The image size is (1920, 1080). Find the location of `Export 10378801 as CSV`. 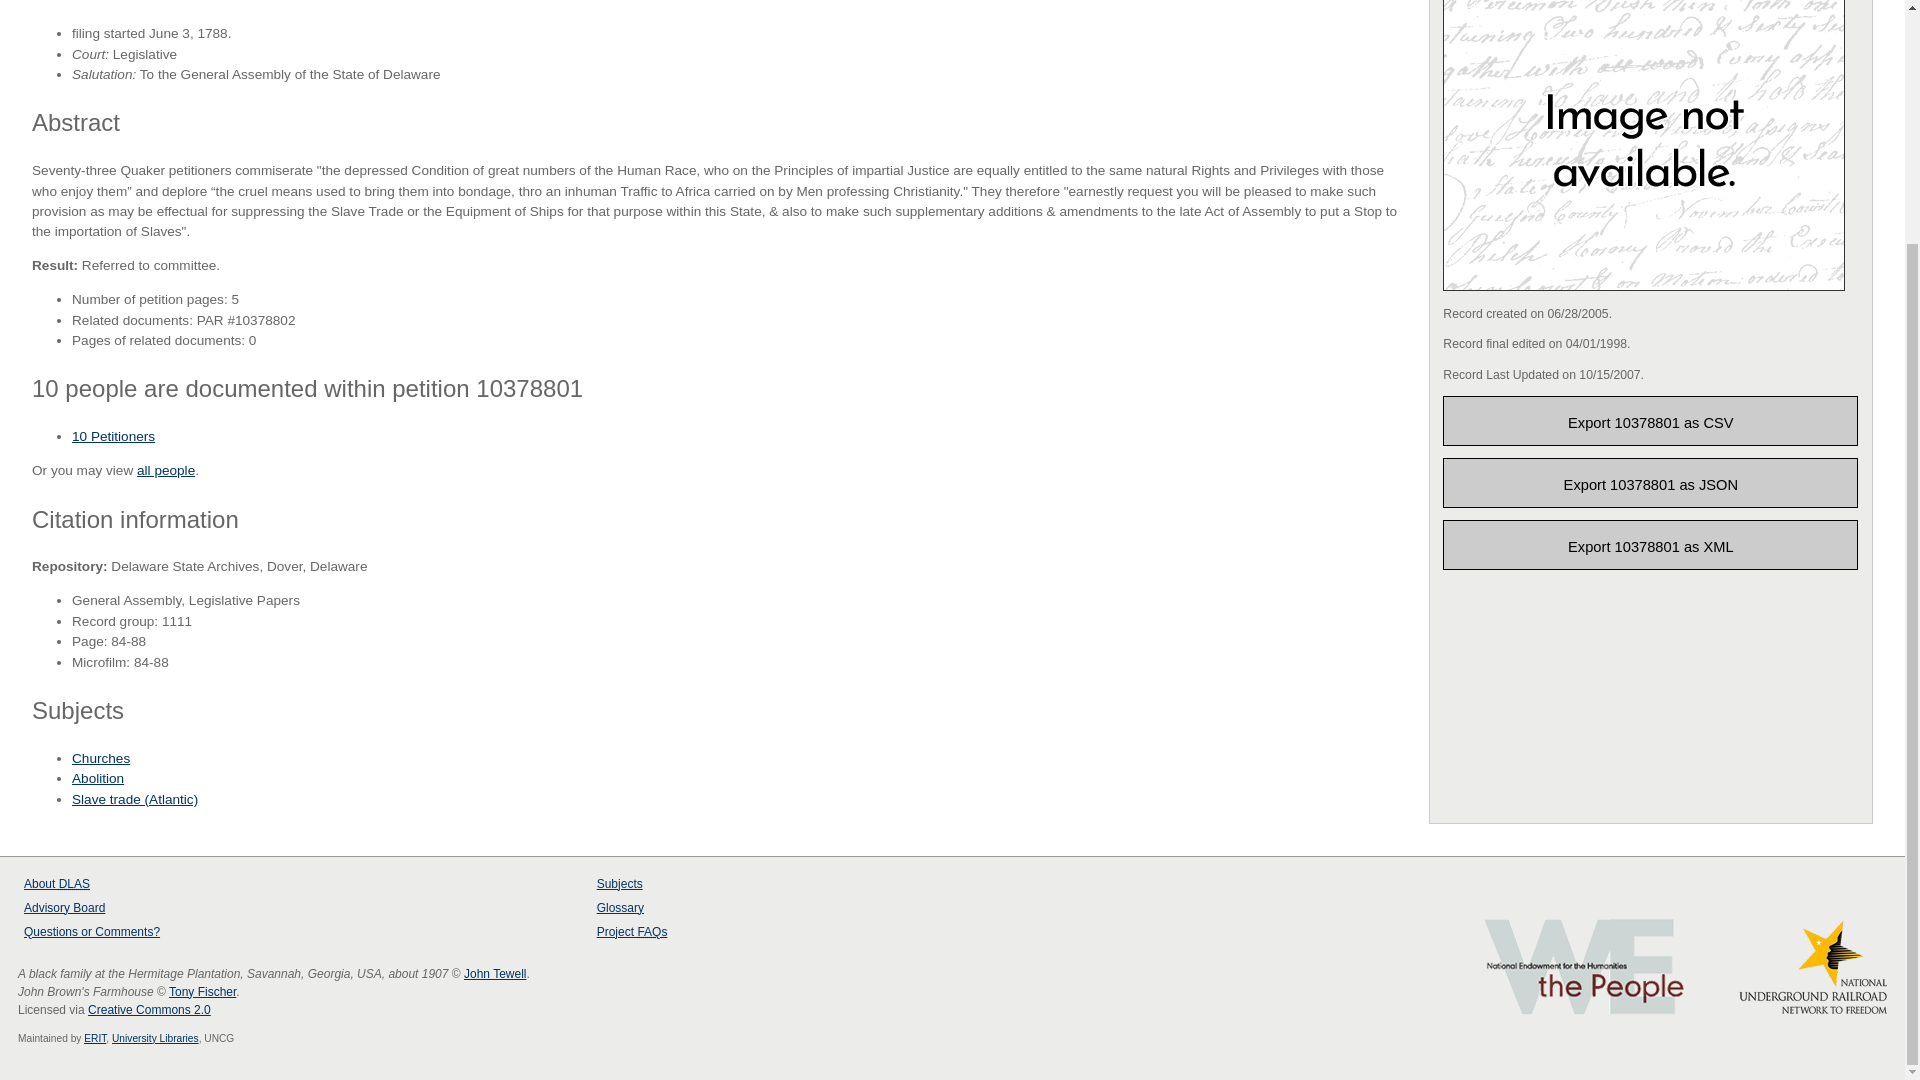

Export 10378801 as CSV is located at coordinates (1650, 421).